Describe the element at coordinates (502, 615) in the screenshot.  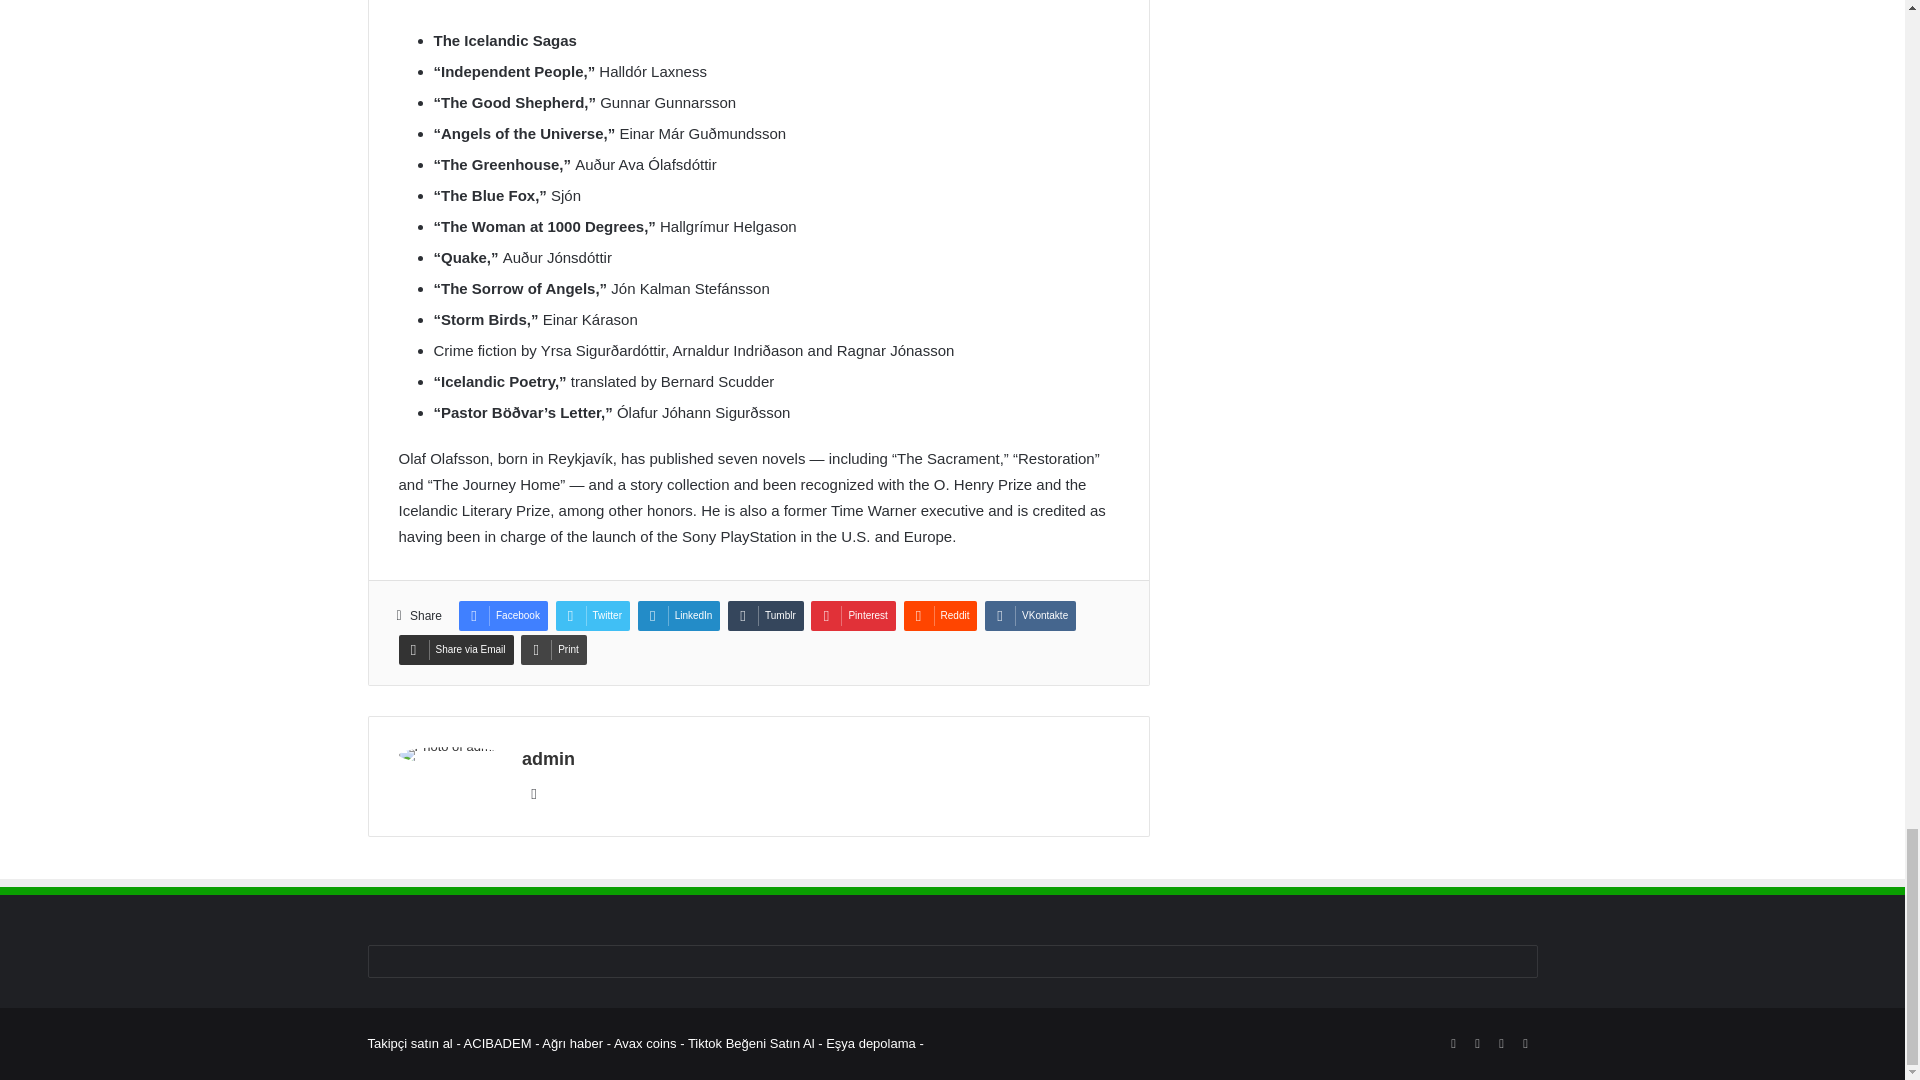
I see `Facebook` at that location.